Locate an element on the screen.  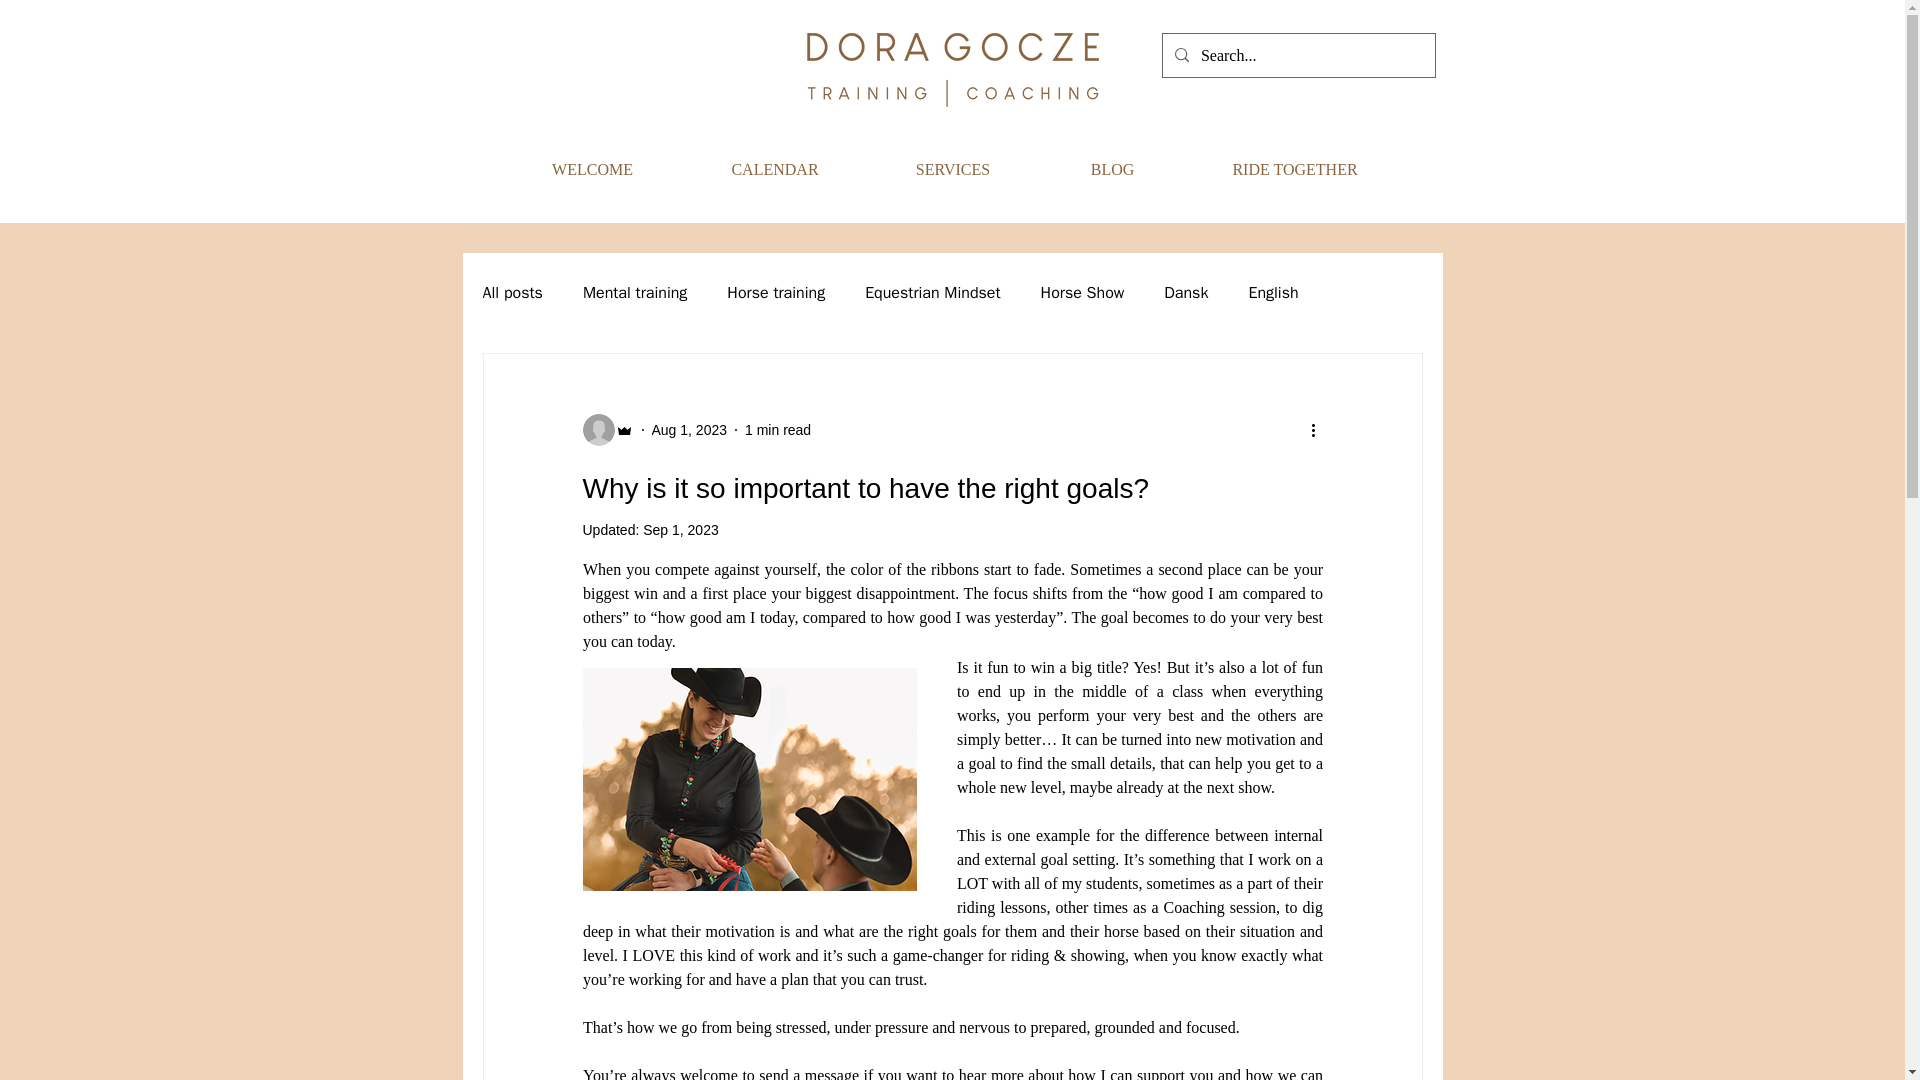
Dansk is located at coordinates (1185, 292).